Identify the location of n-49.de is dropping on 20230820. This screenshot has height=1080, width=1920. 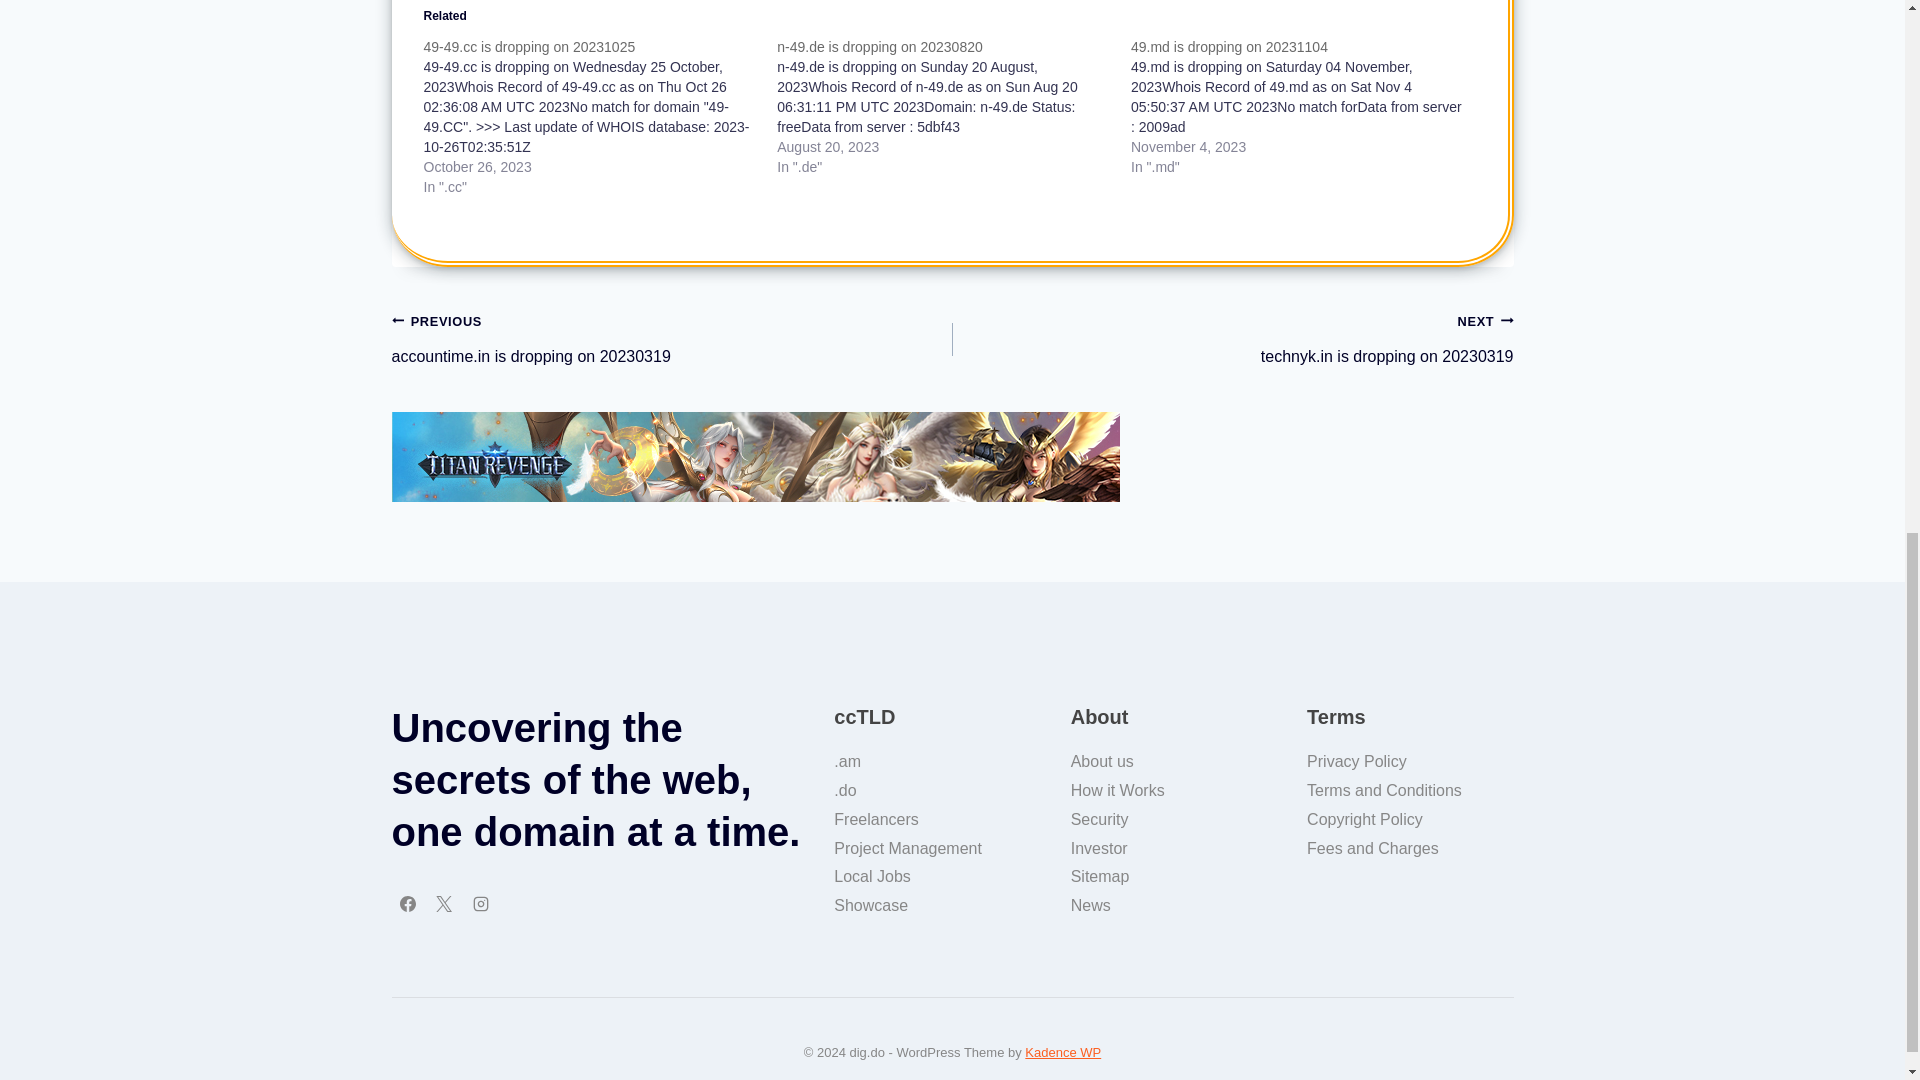
(954, 106).